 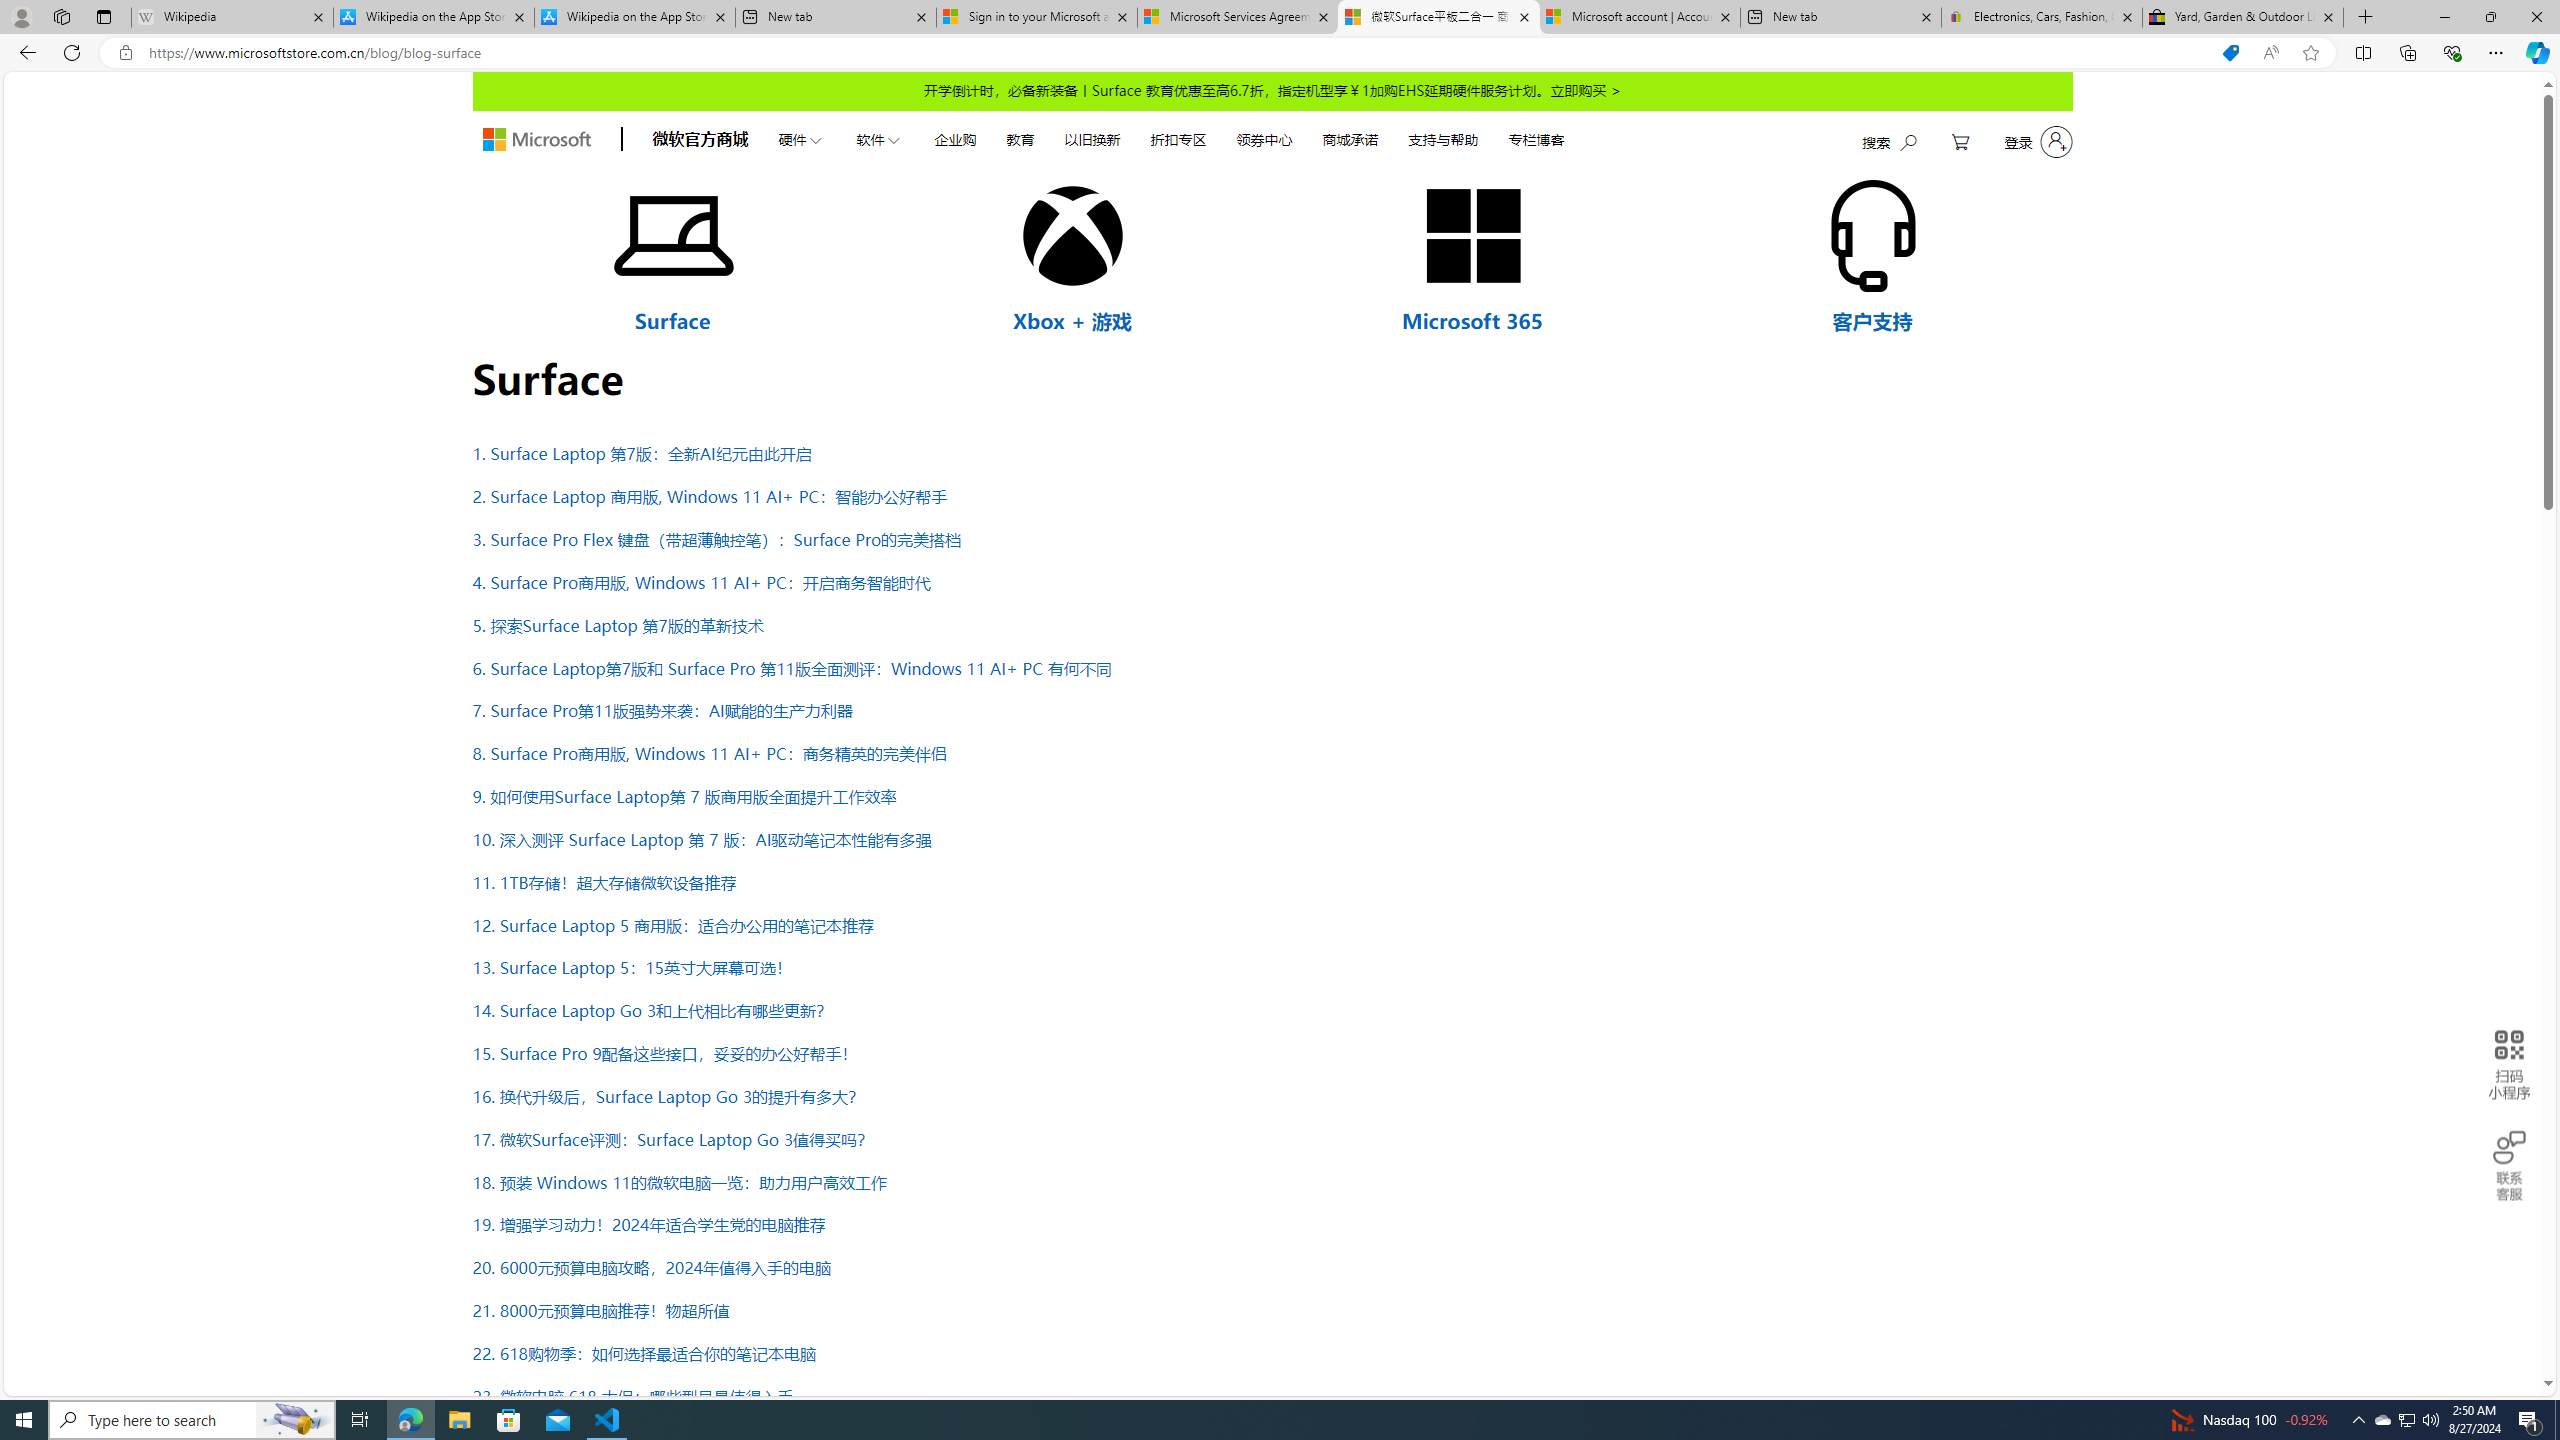 What do you see at coordinates (104, 16) in the screenshot?
I see `Tab actions menu` at bounding box center [104, 16].